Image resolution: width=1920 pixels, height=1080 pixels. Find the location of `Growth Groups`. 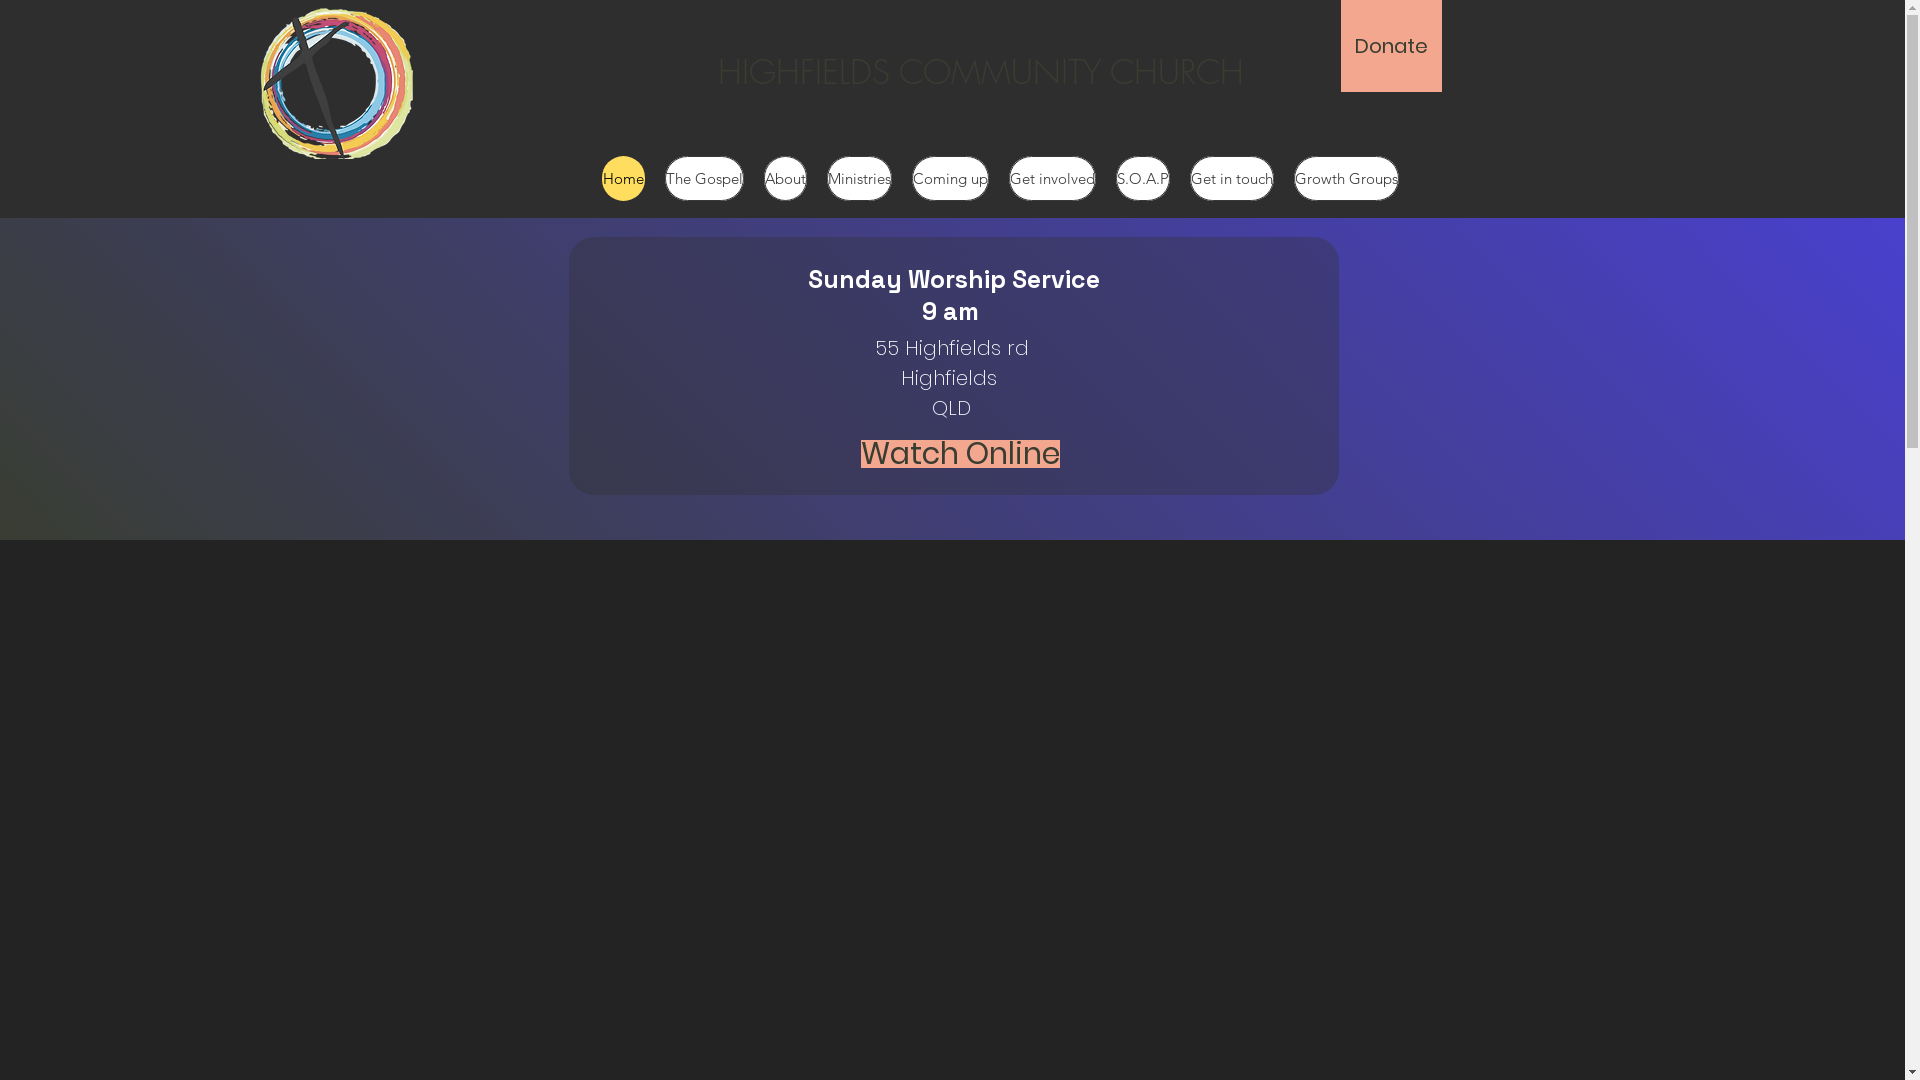

Growth Groups is located at coordinates (1346, 178).